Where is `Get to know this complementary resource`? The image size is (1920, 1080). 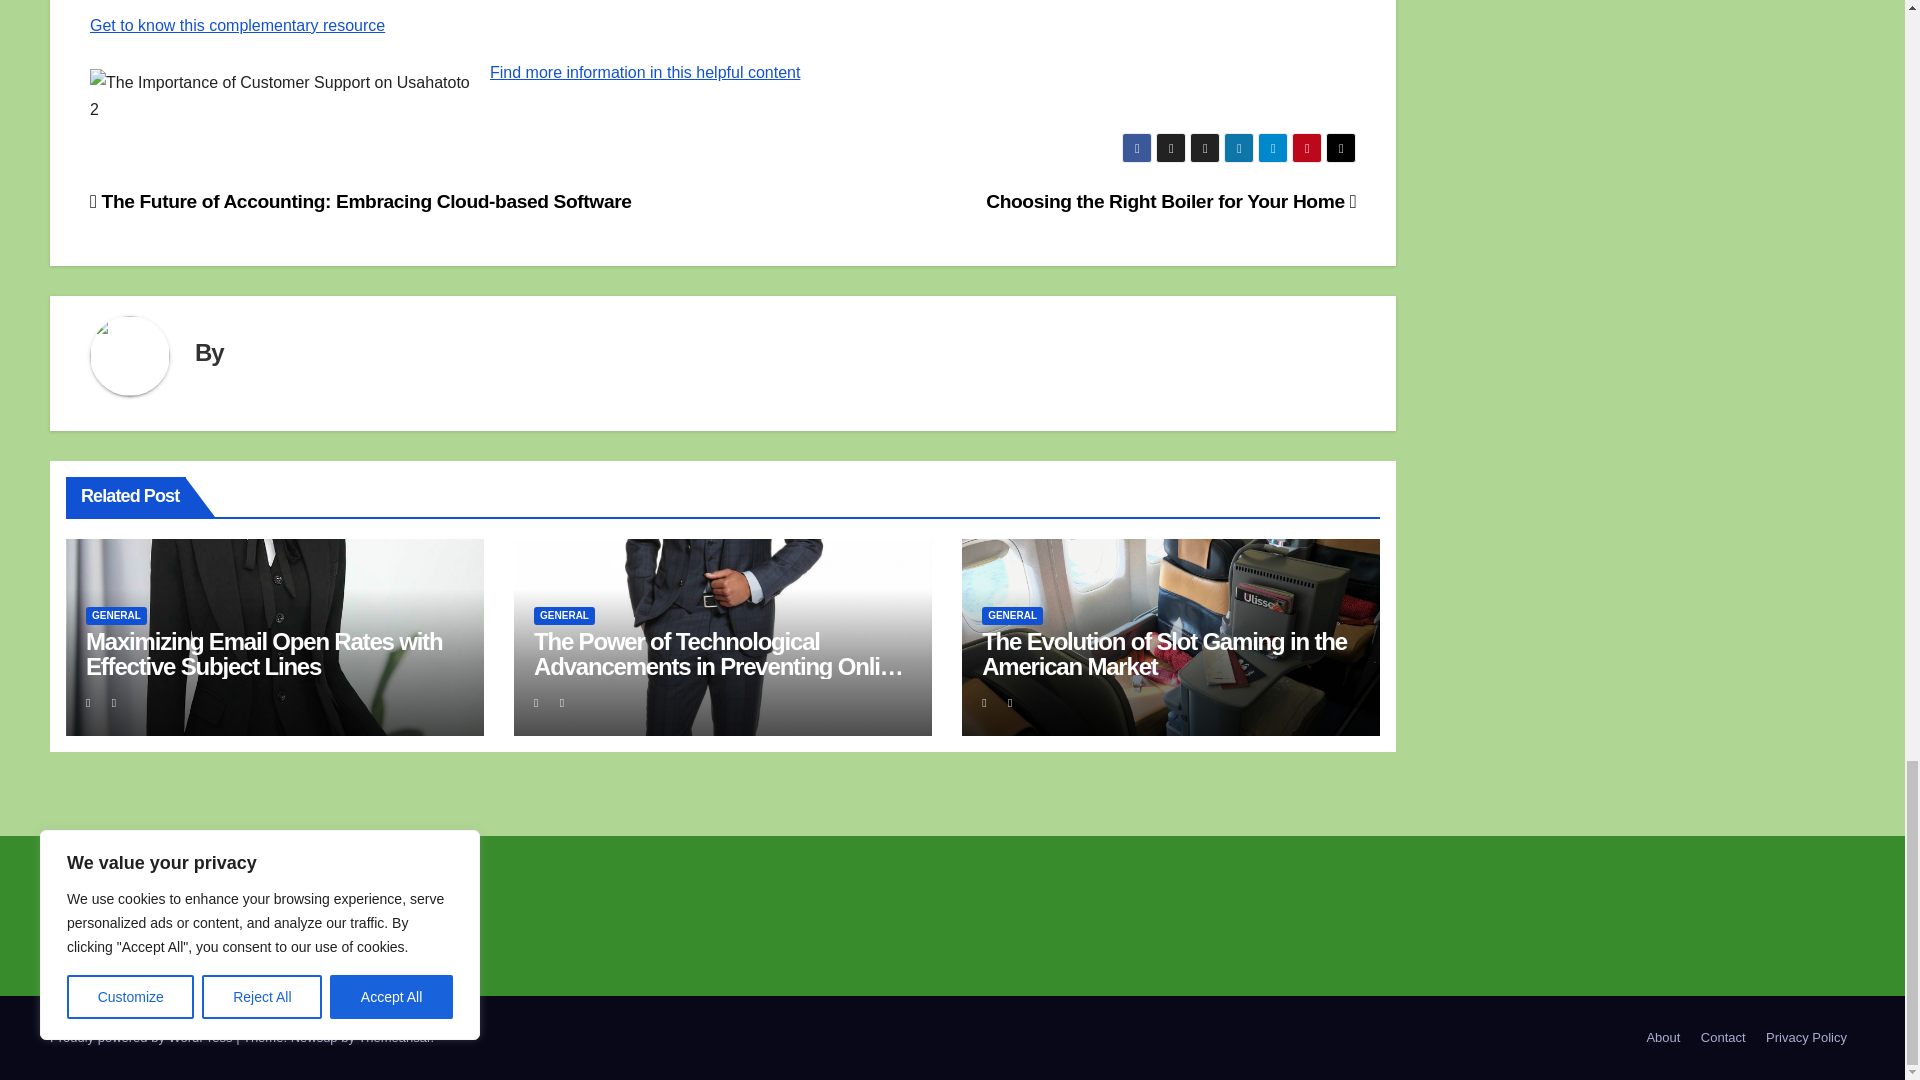 Get to know this complementary resource is located at coordinates (238, 25).